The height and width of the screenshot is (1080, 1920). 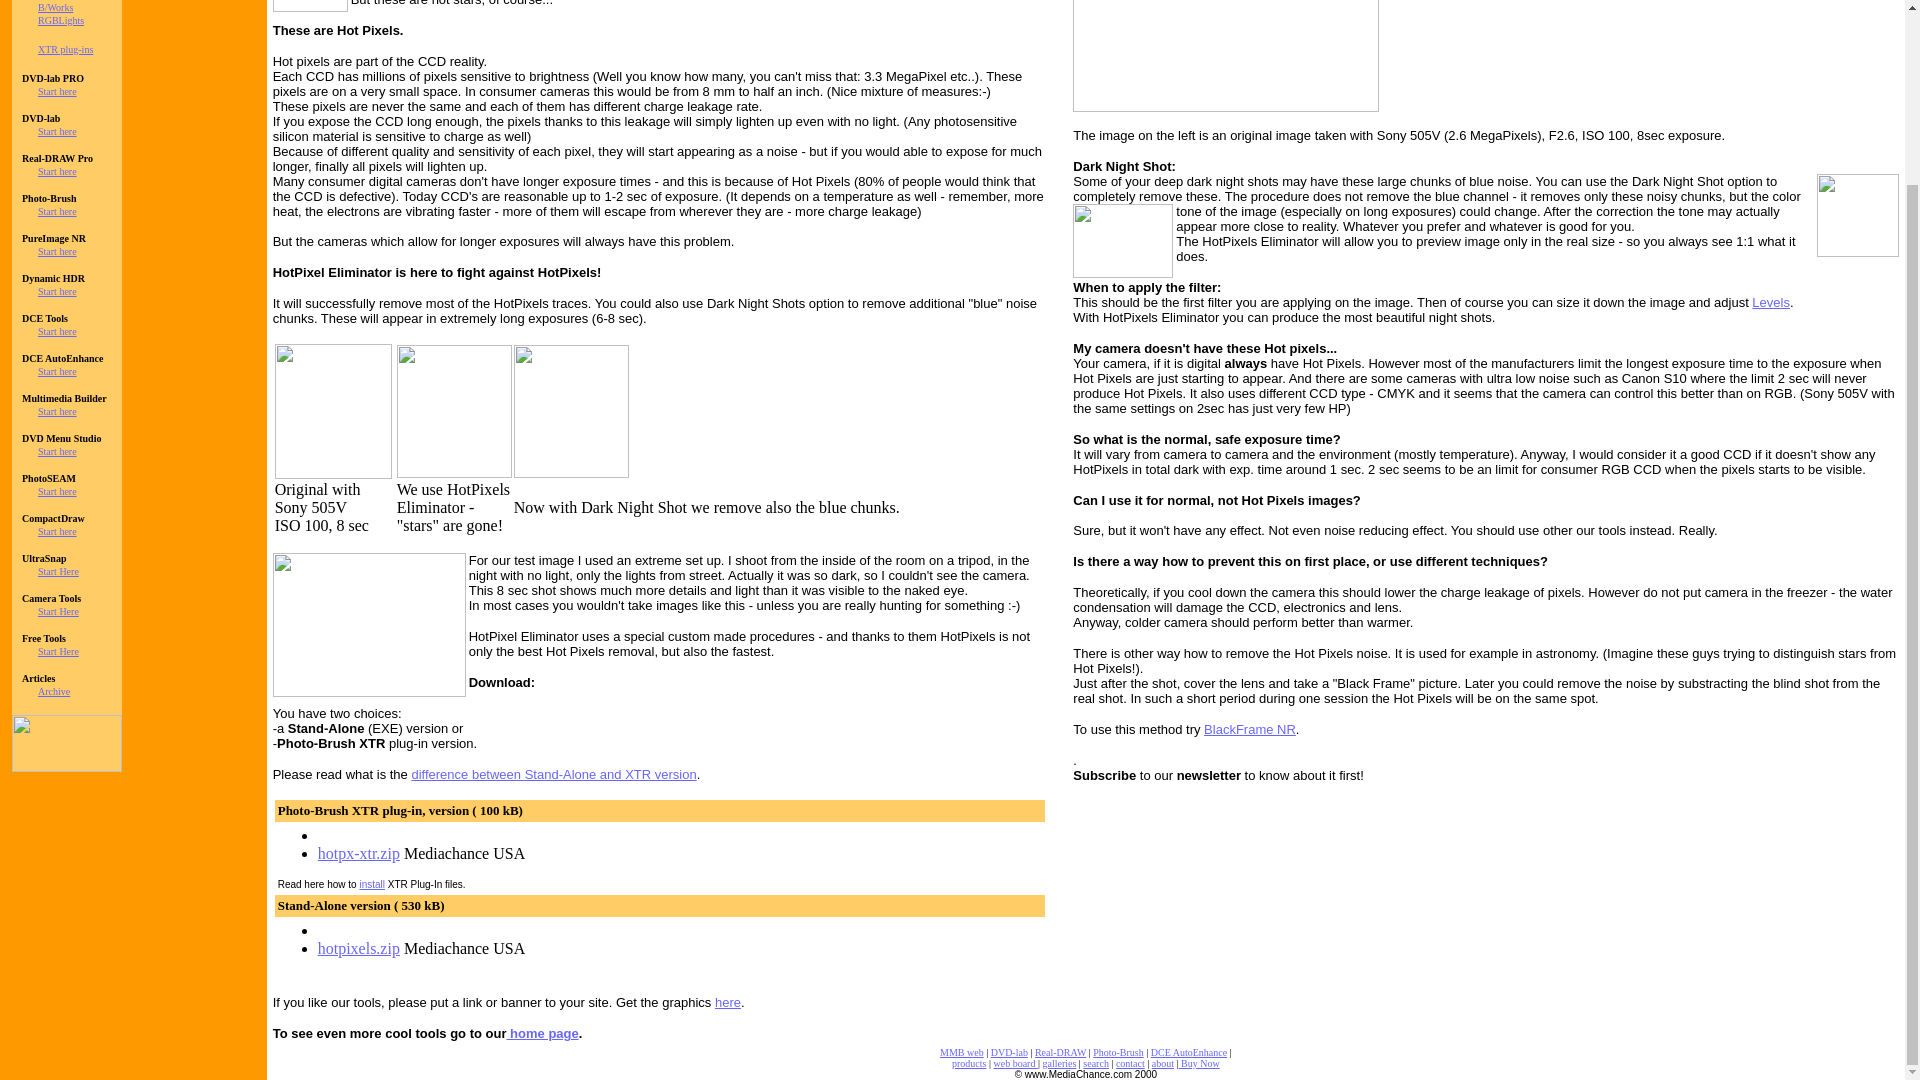 I want to click on RGBLights, so click(x=61, y=20).